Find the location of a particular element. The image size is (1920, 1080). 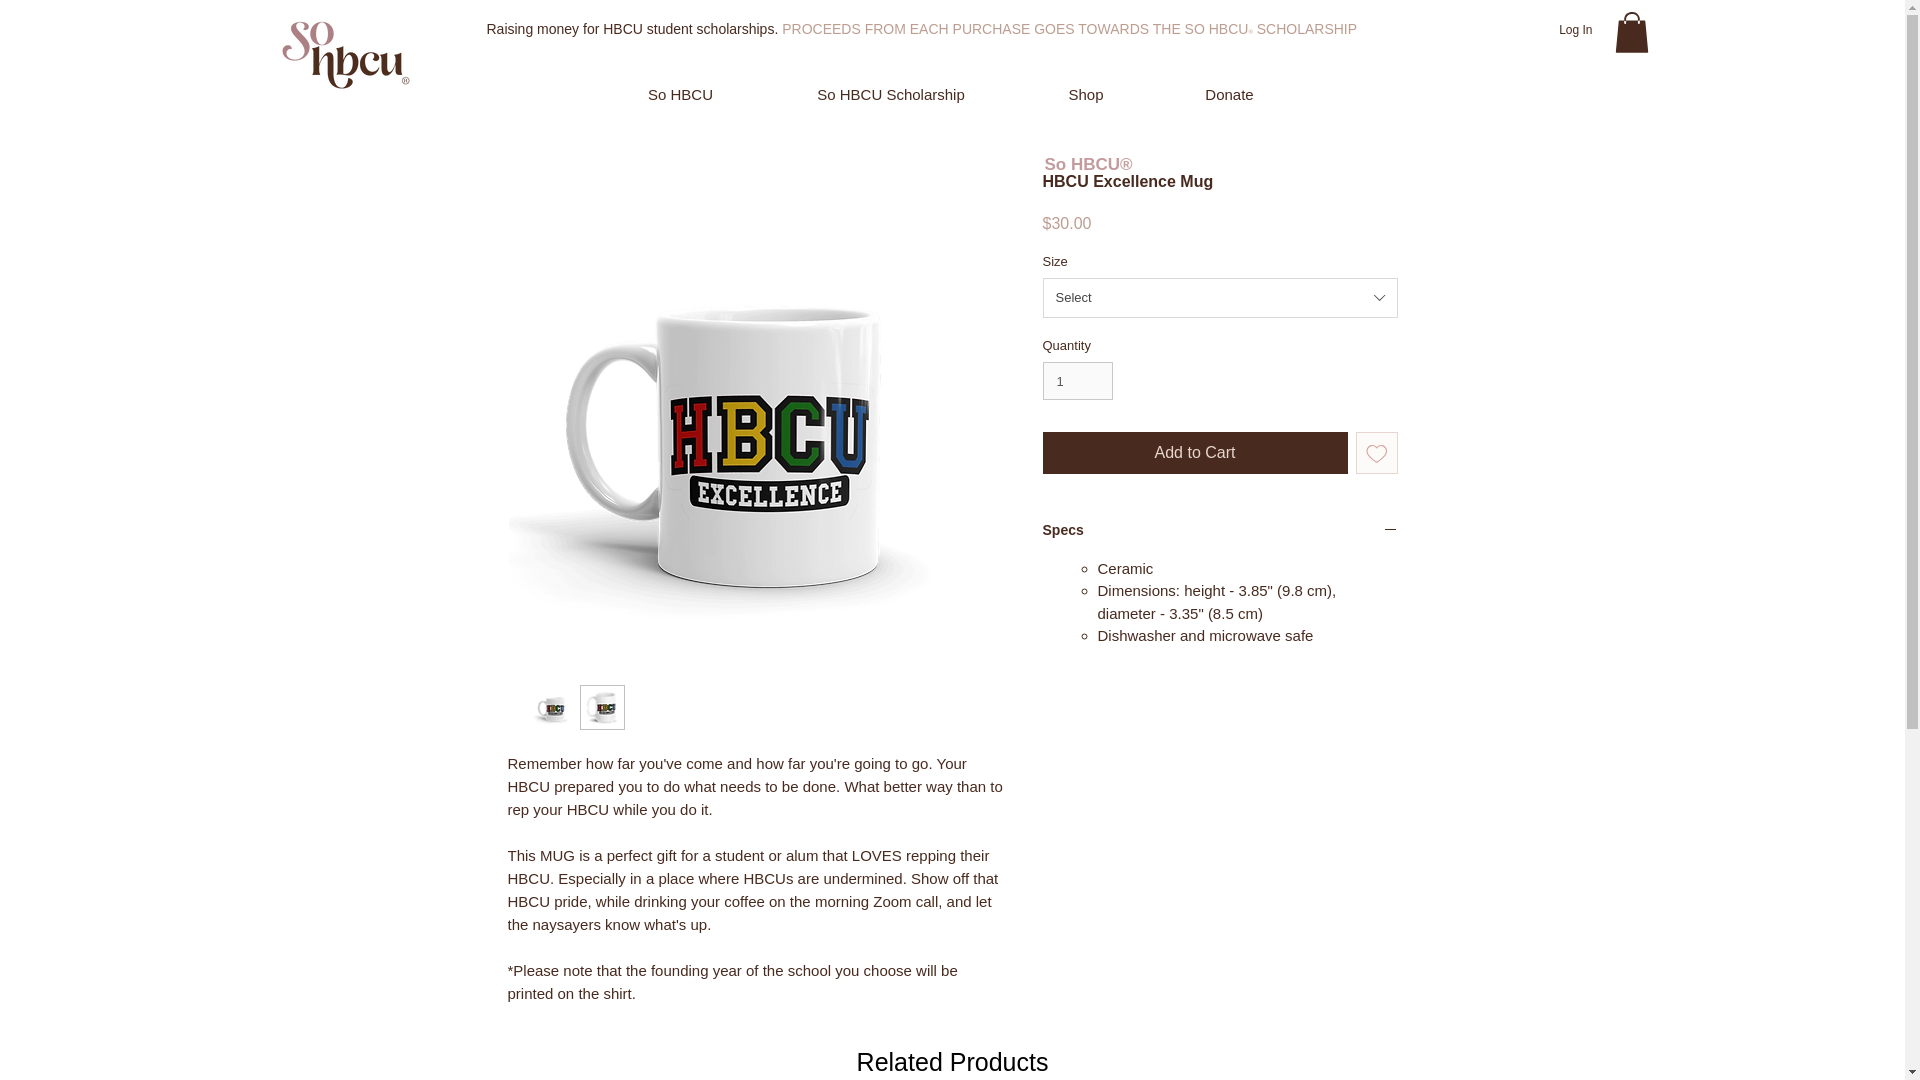

So HBCU is located at coordinates (680, 94).